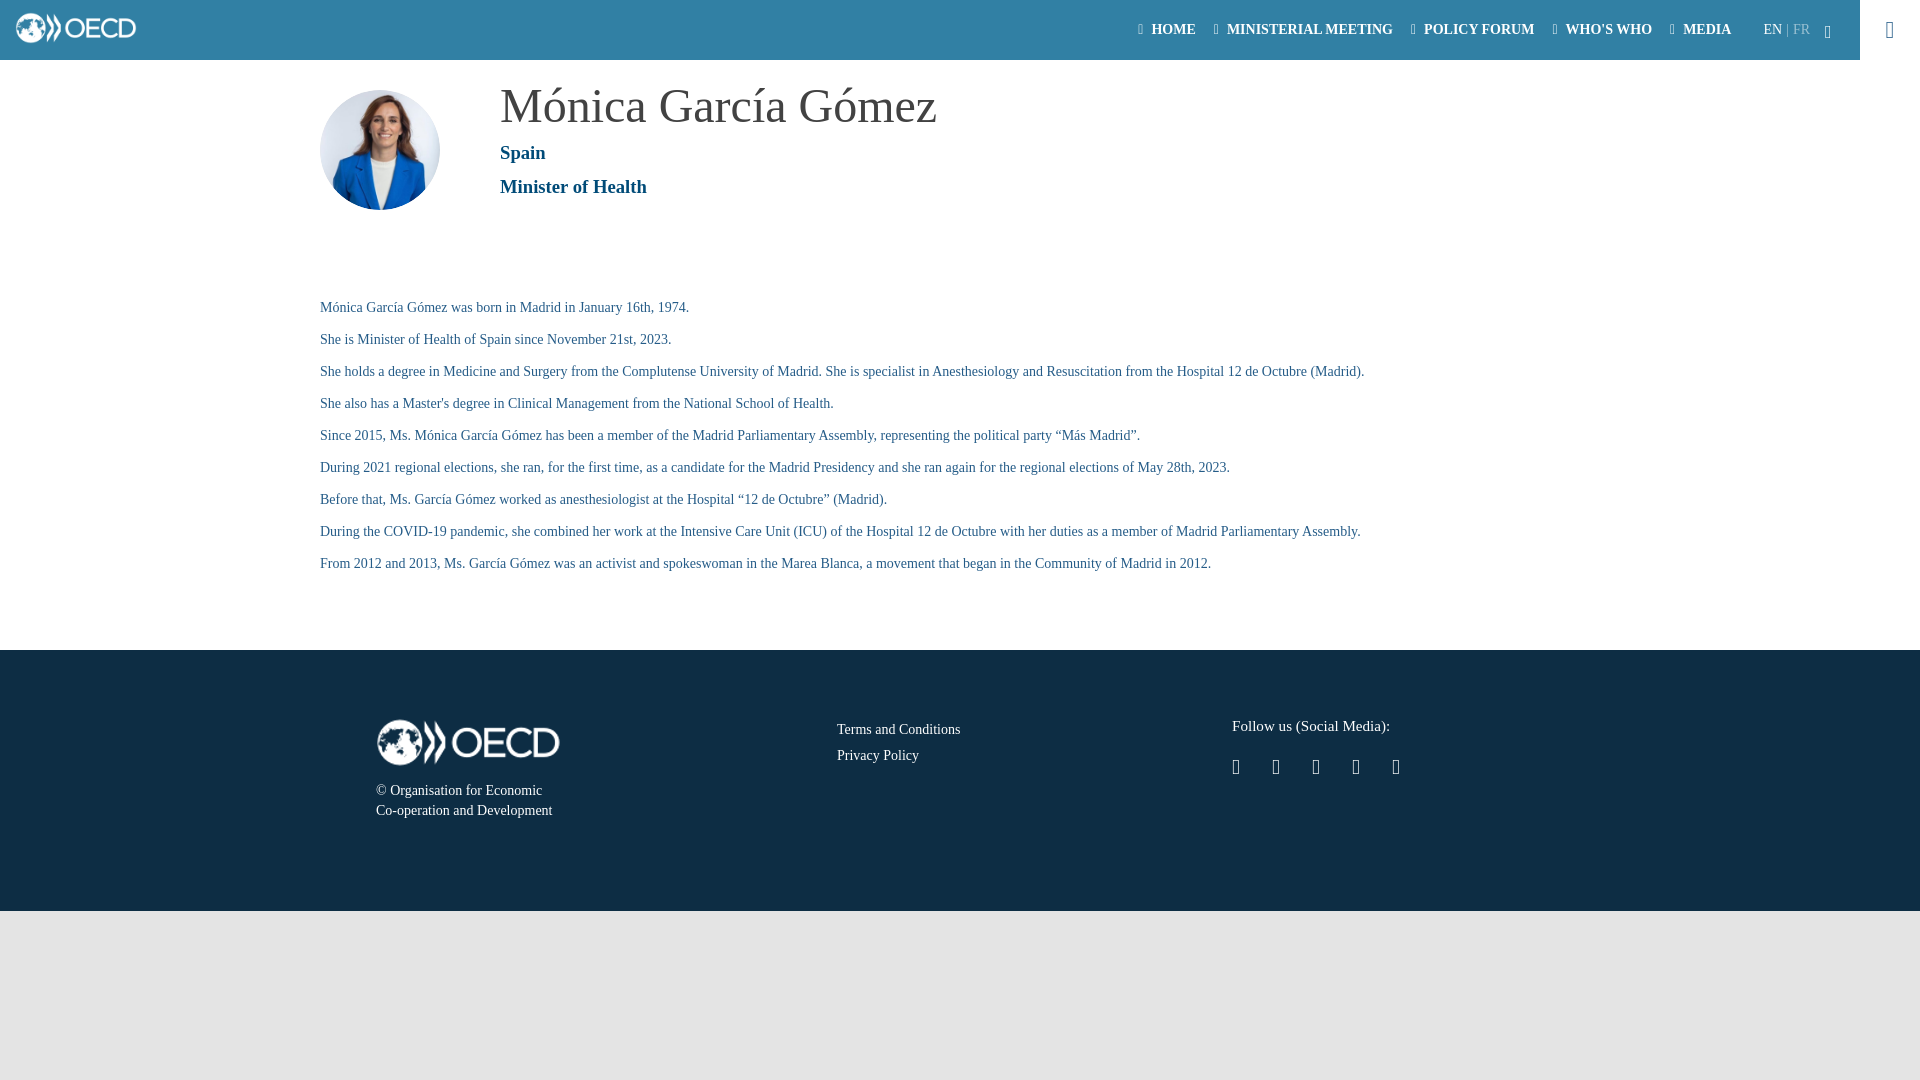 The height and width of the screenshot is (1080, 1920). I want to click on WHO'S WHO, so click(1602, 30).